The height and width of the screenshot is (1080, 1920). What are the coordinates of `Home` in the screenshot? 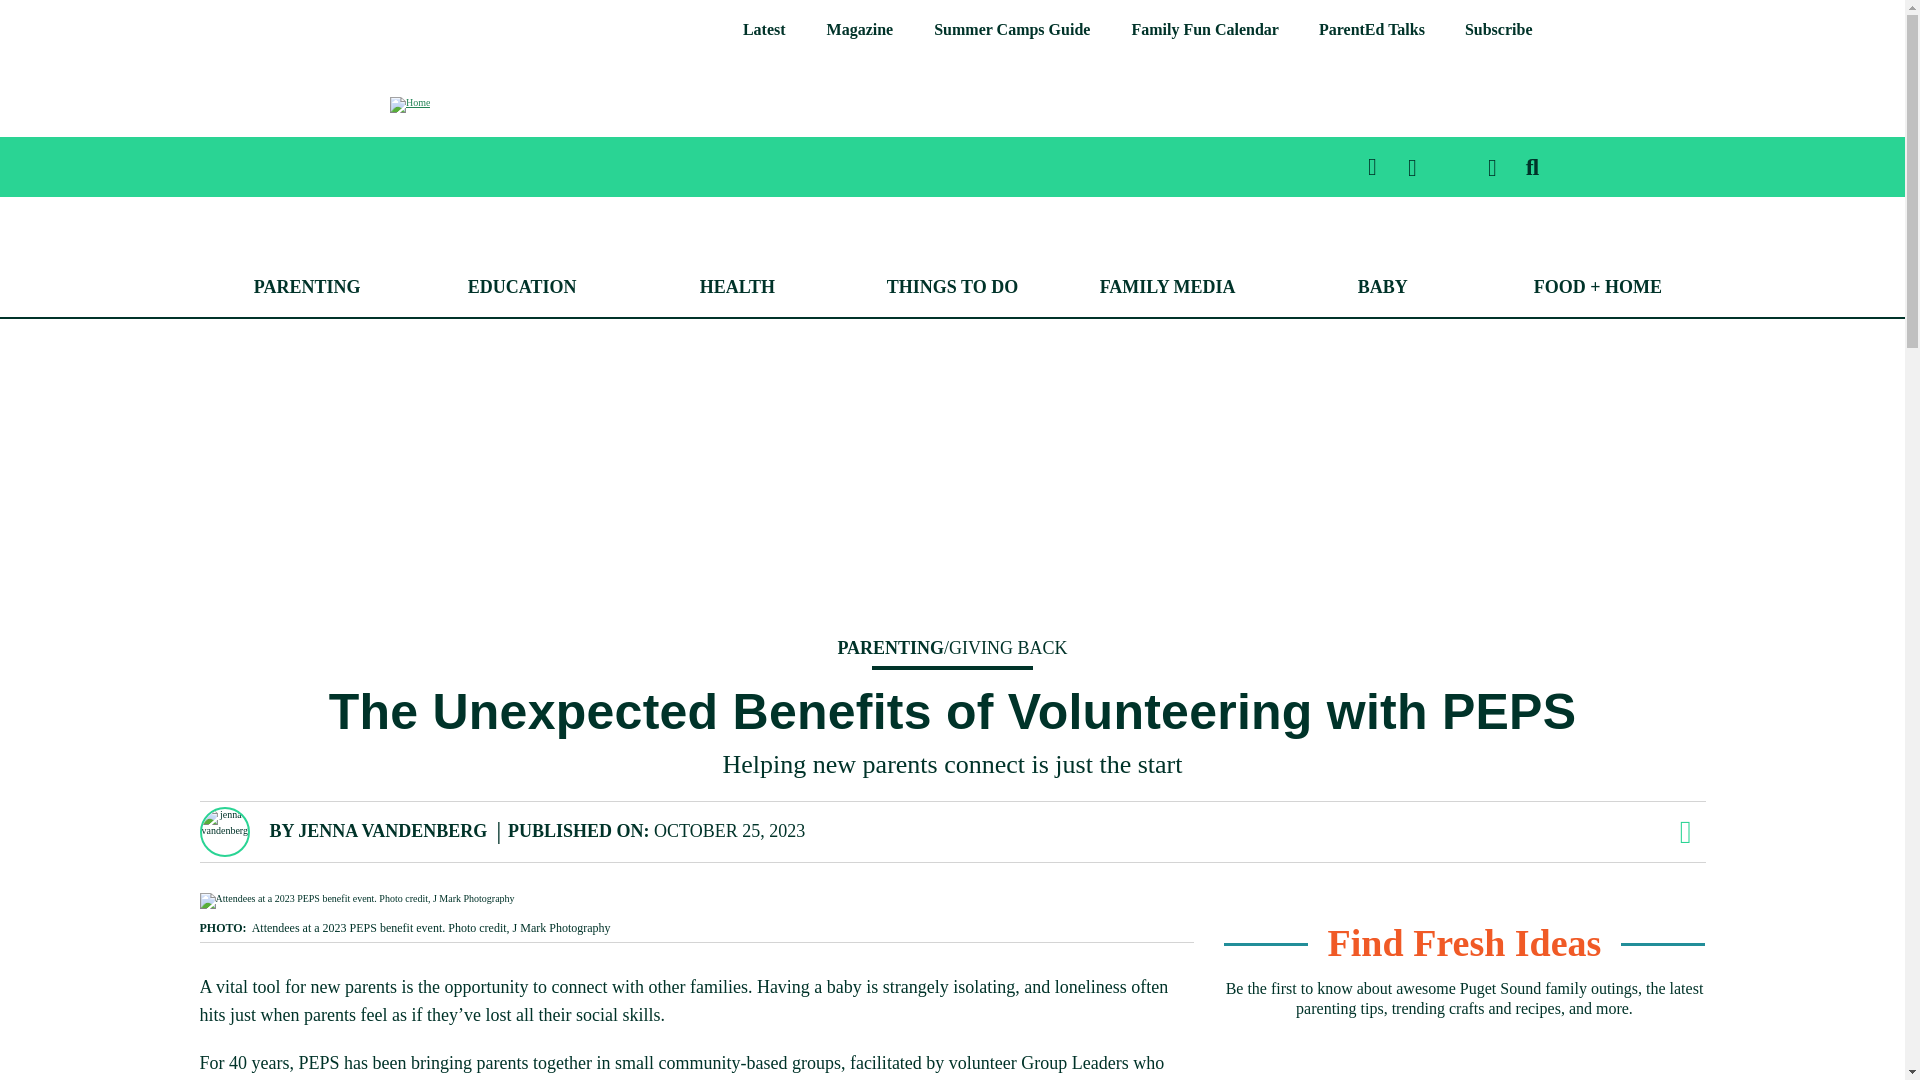 It's located at (410, 104).